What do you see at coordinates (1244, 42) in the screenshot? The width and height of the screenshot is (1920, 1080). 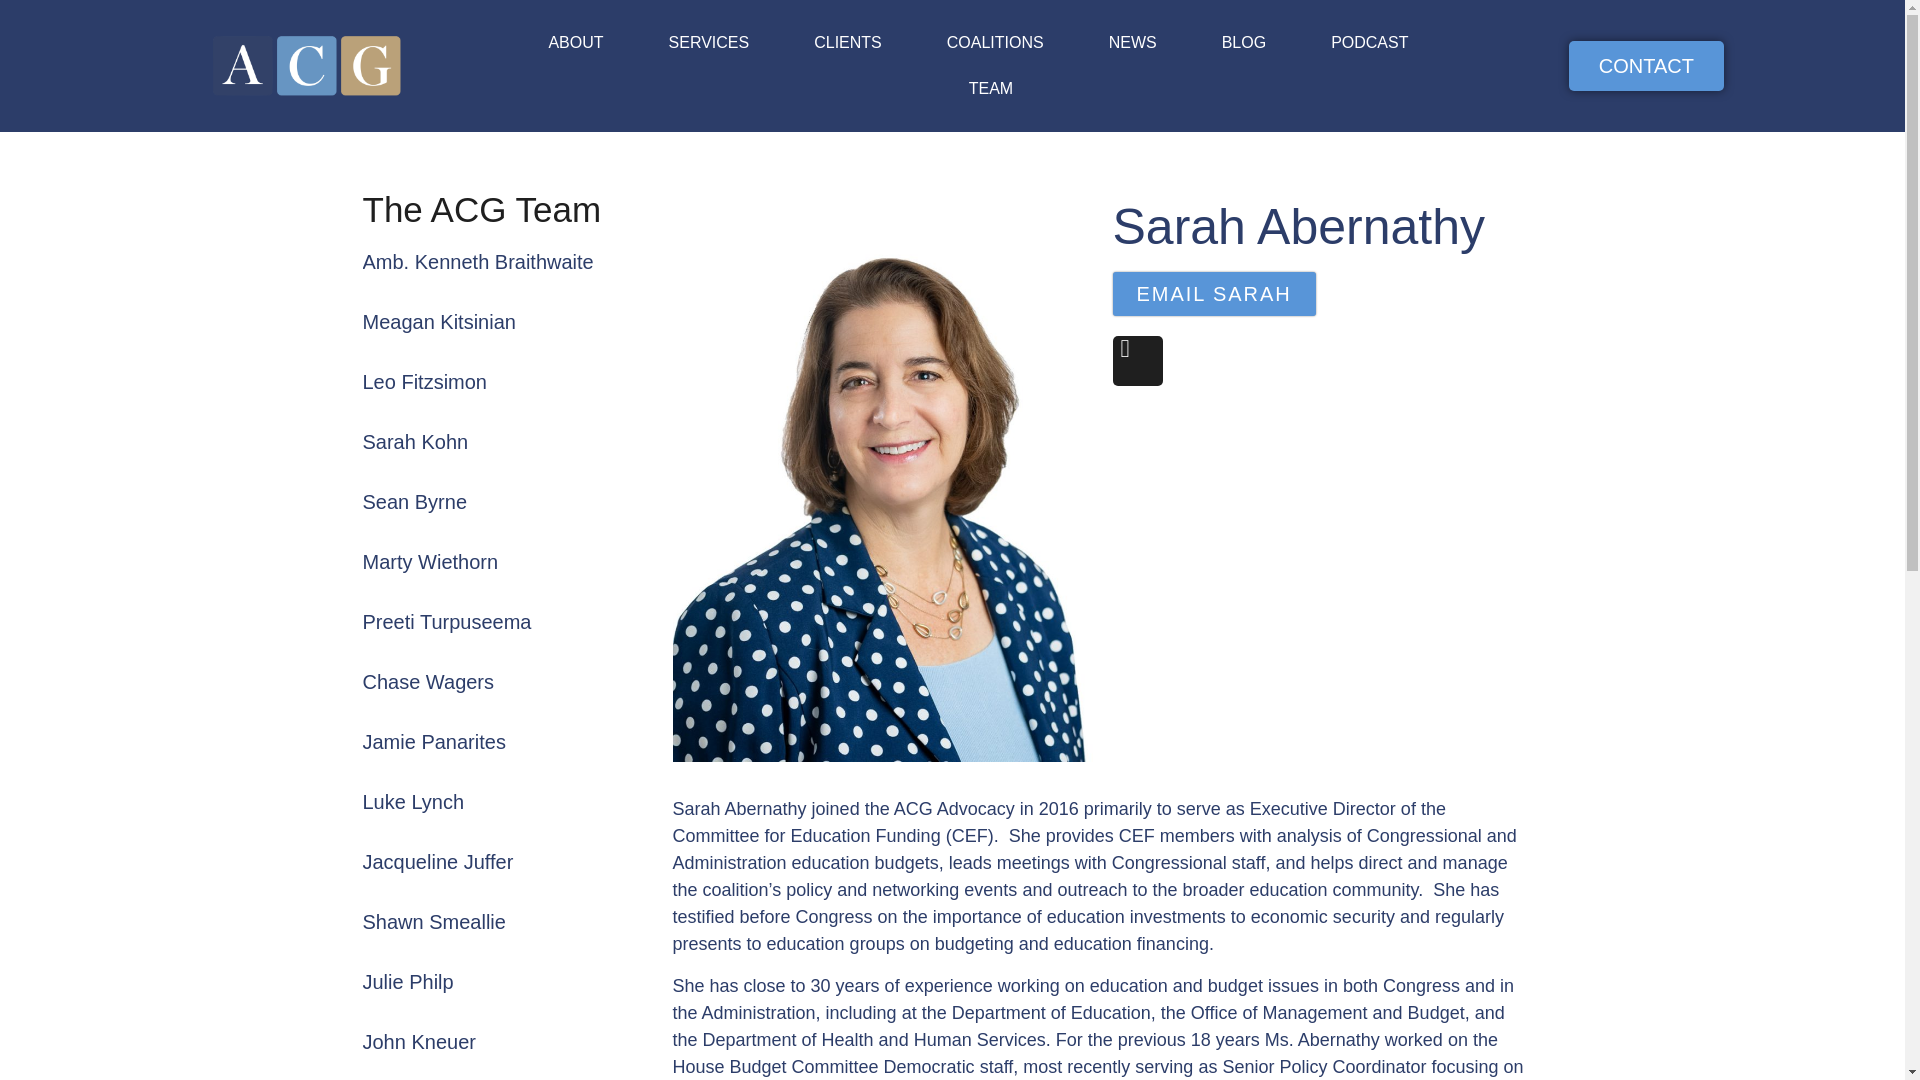 I see `BLOG` at bounding box center [1244, 42].